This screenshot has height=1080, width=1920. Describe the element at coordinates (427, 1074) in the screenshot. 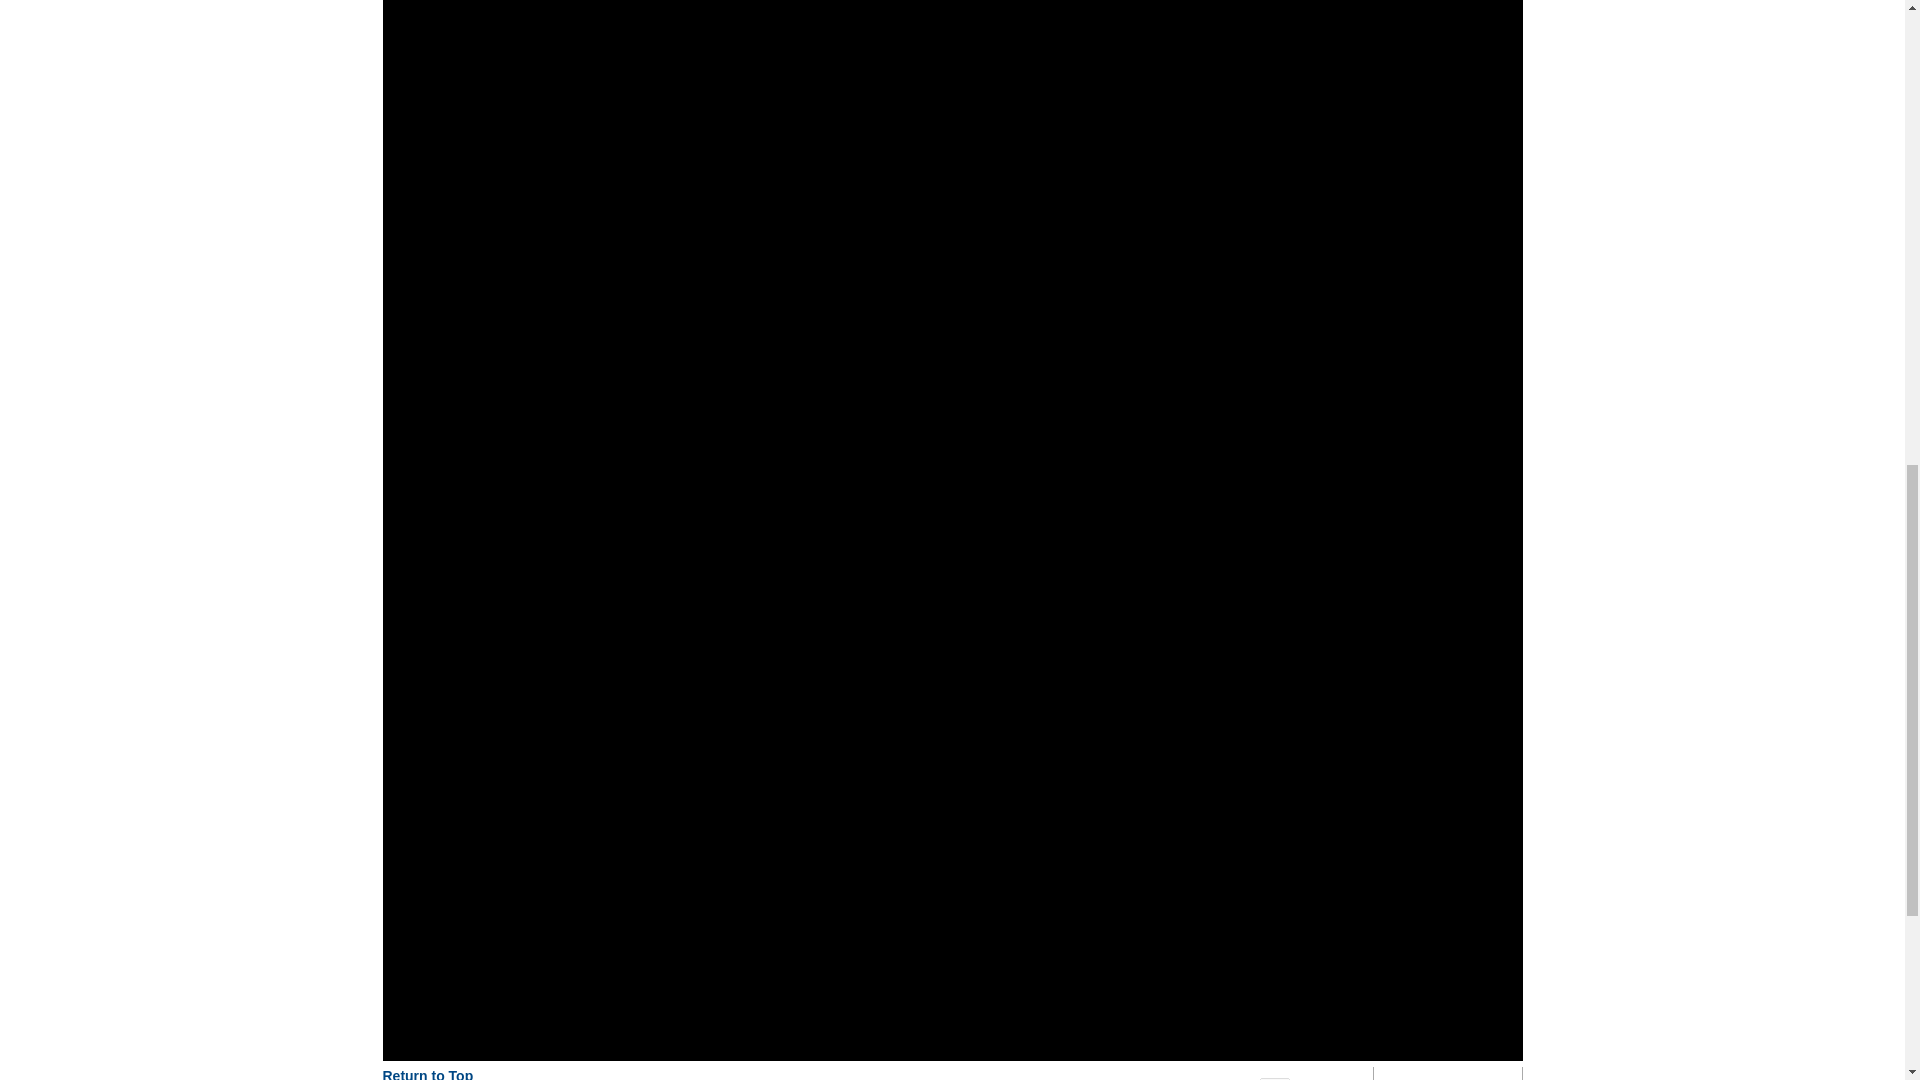

I see `Return to Top` at that location.